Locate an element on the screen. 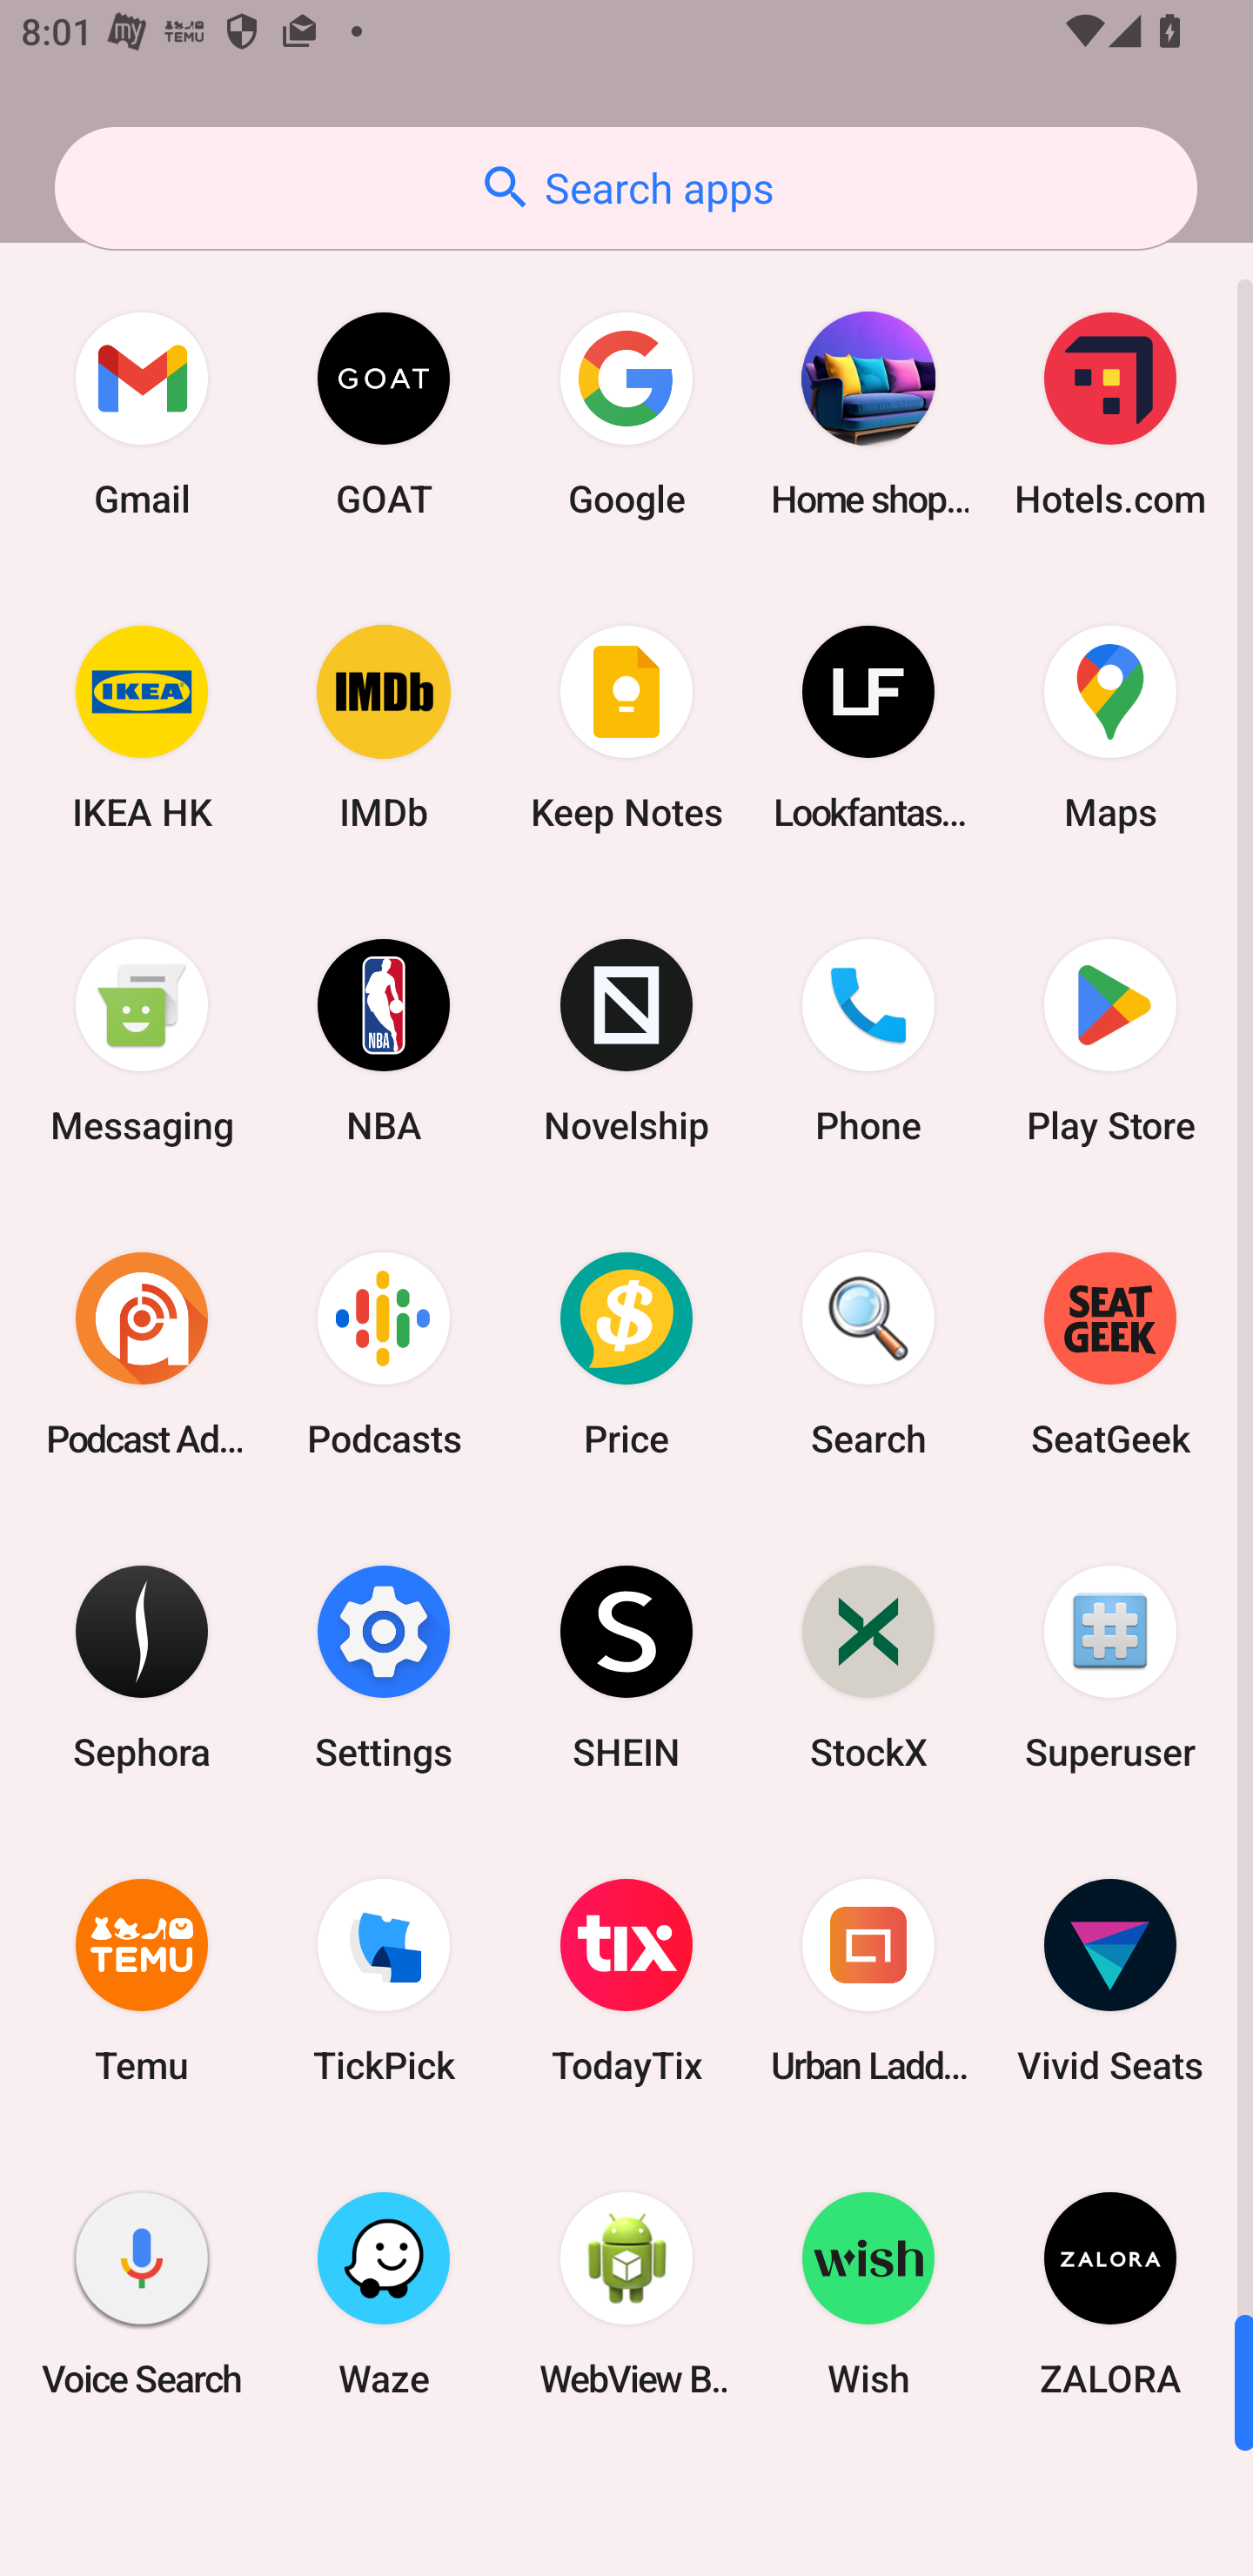 This screenshot has width=1253, height=2576. TickPick is located at coordinates (384, 1981).